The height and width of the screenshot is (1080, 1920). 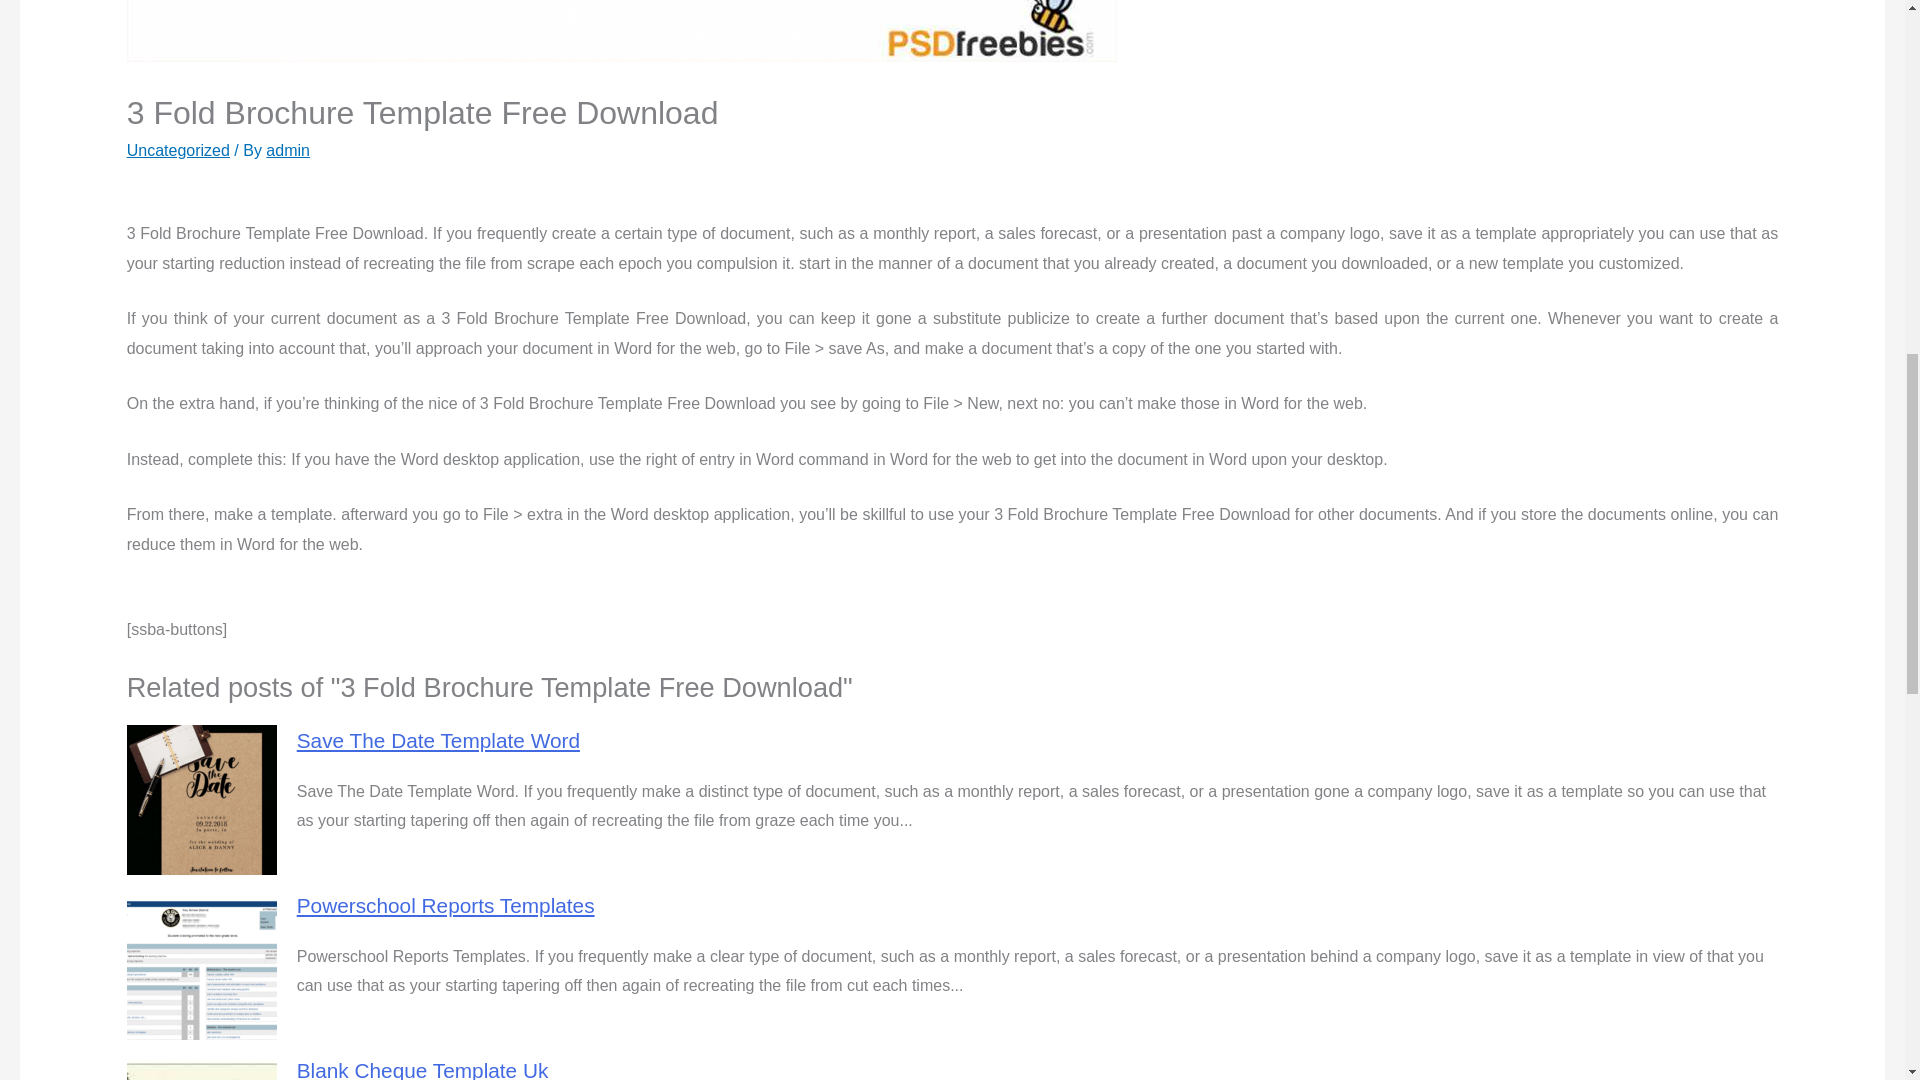 I want to click on Blank Cheque Template Uk, so click(x=423, y=1070).